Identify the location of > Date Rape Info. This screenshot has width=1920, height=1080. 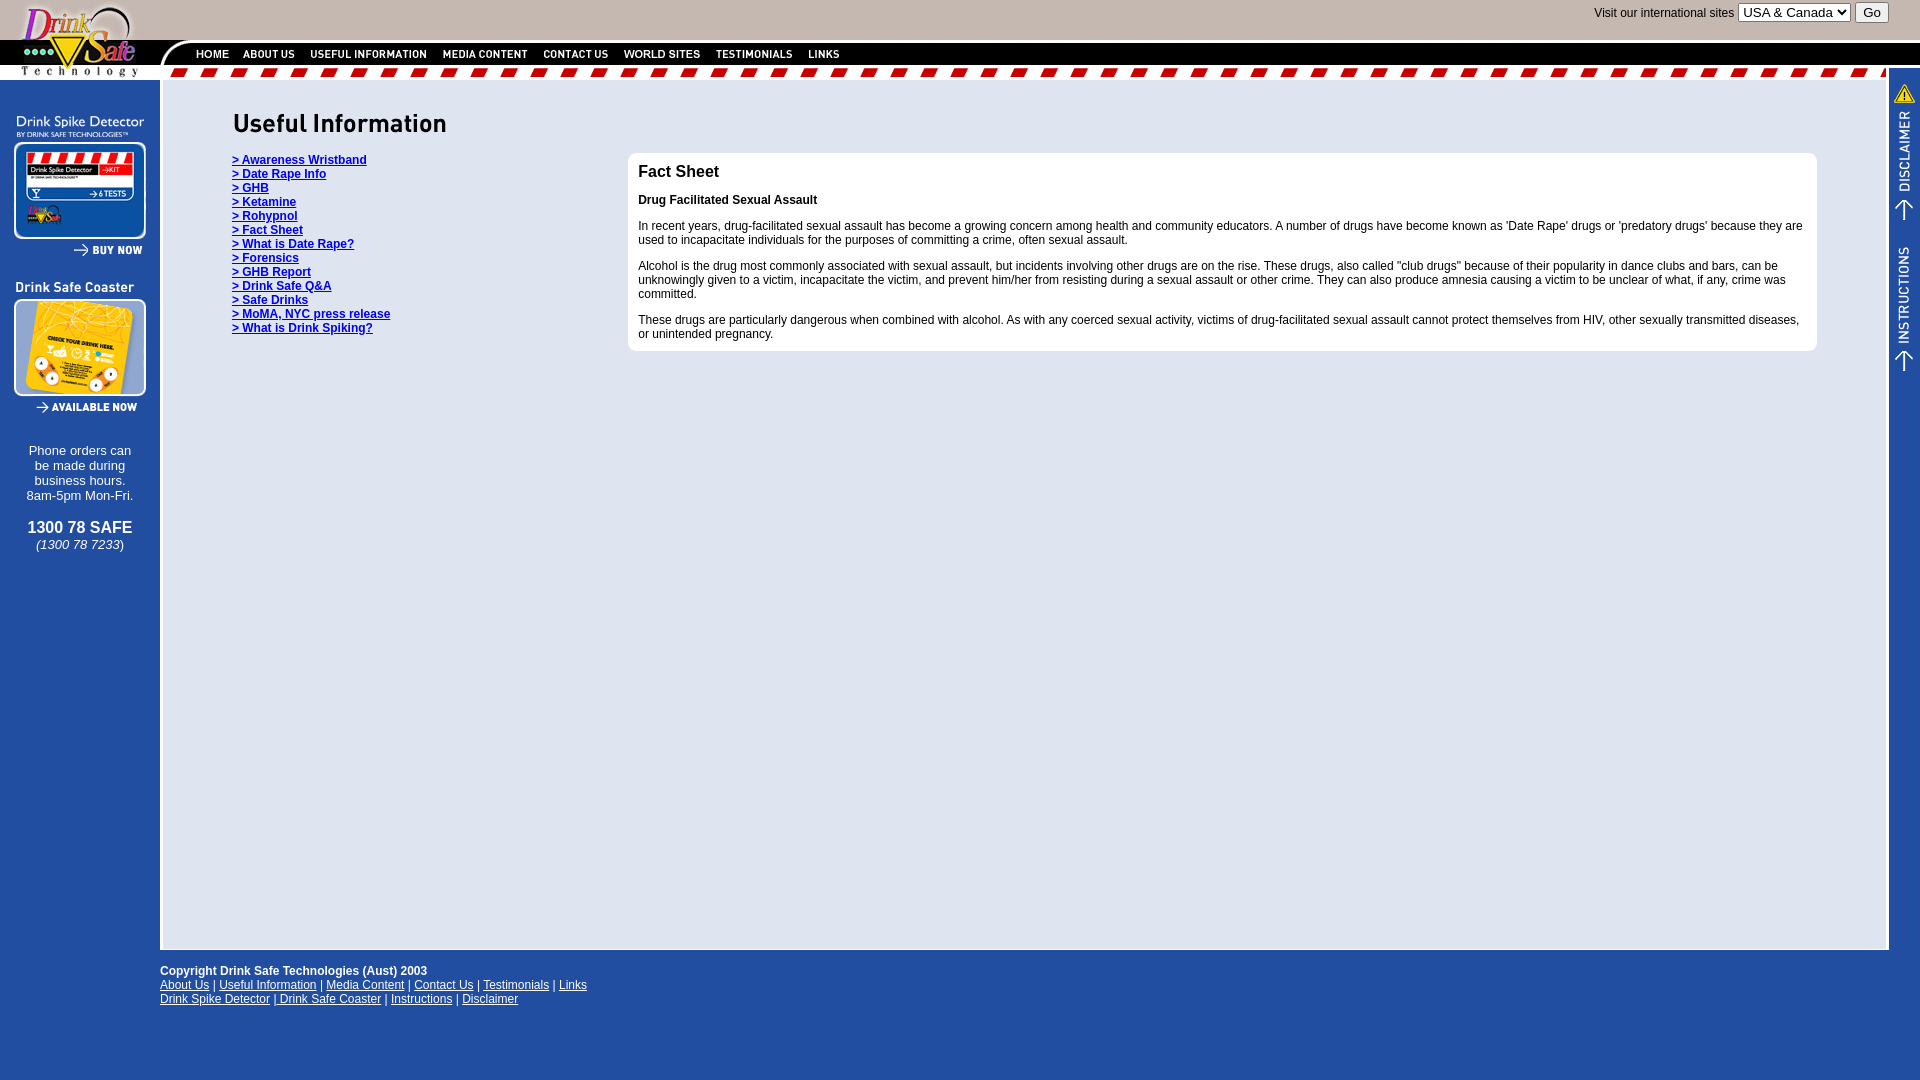
(279, 174).